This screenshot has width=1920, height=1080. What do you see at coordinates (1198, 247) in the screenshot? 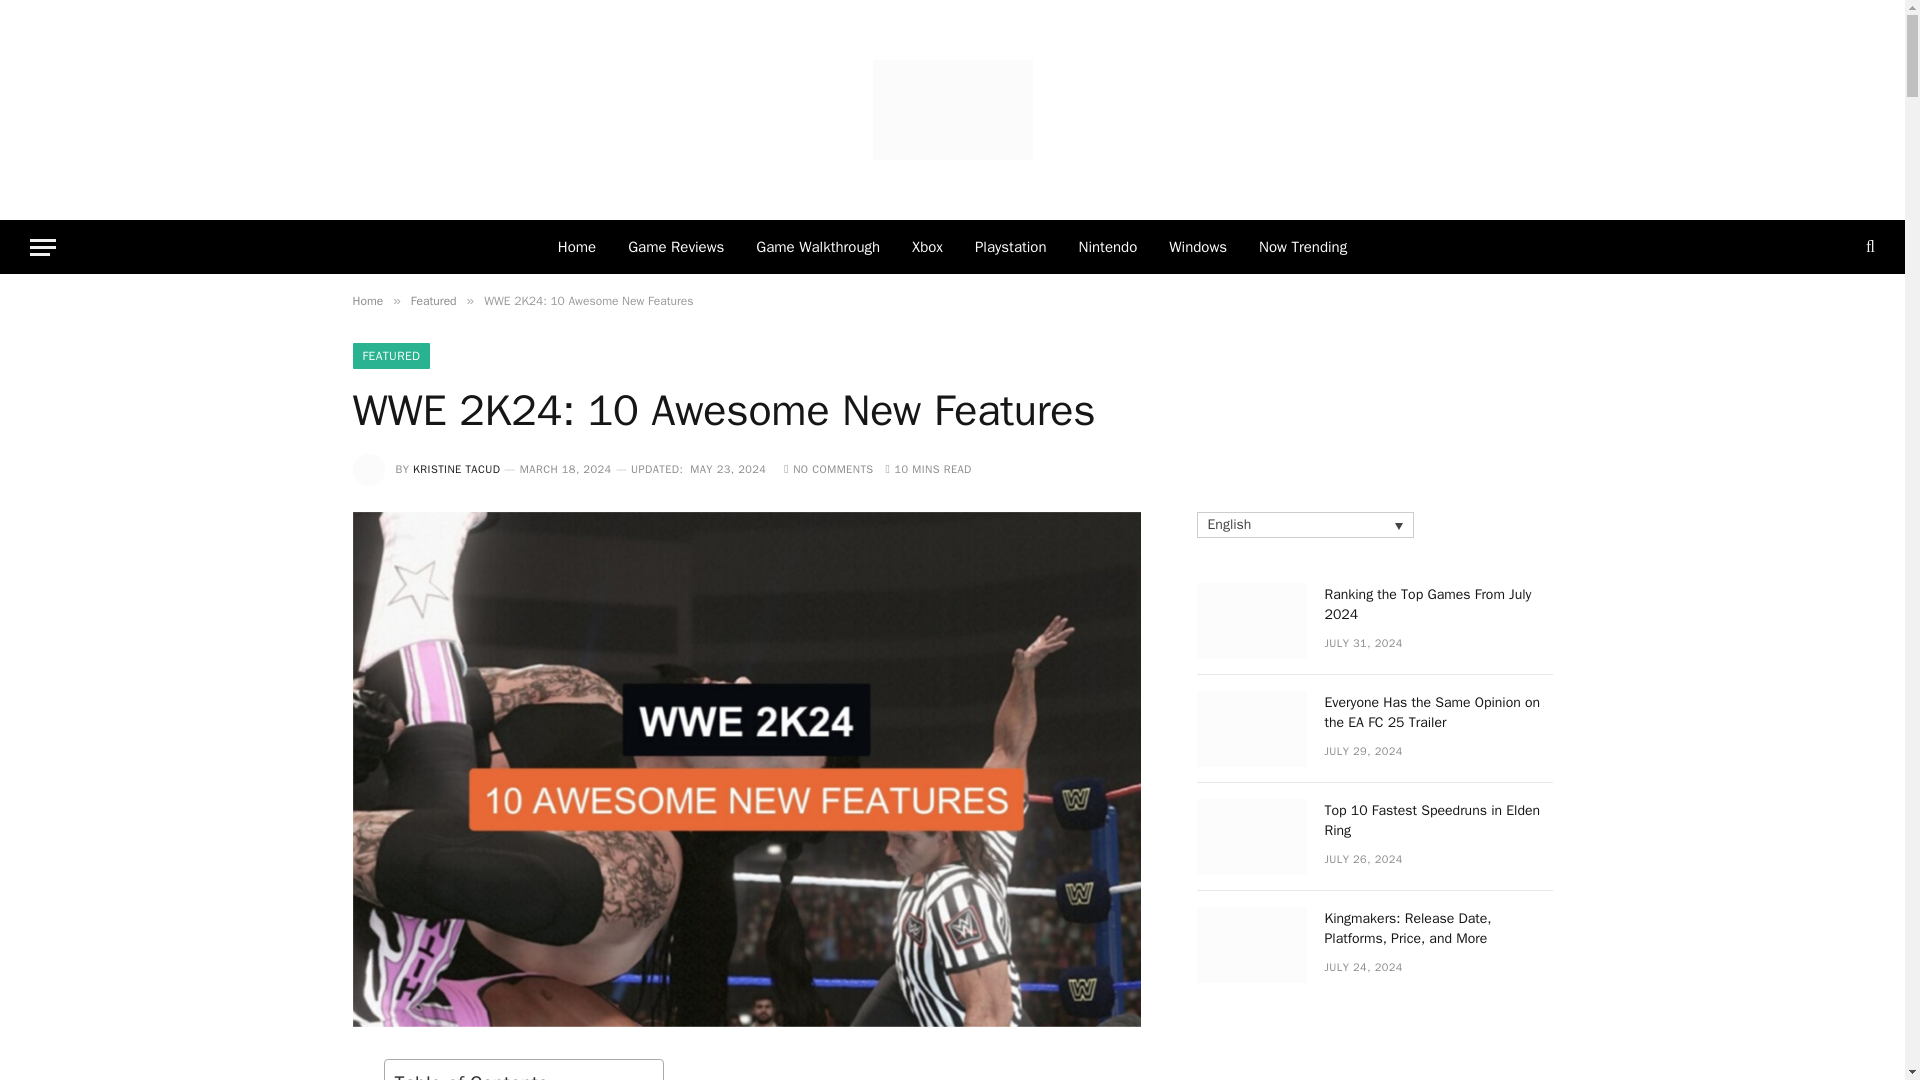
I see `Windows` at bounding box center [1198, 247].